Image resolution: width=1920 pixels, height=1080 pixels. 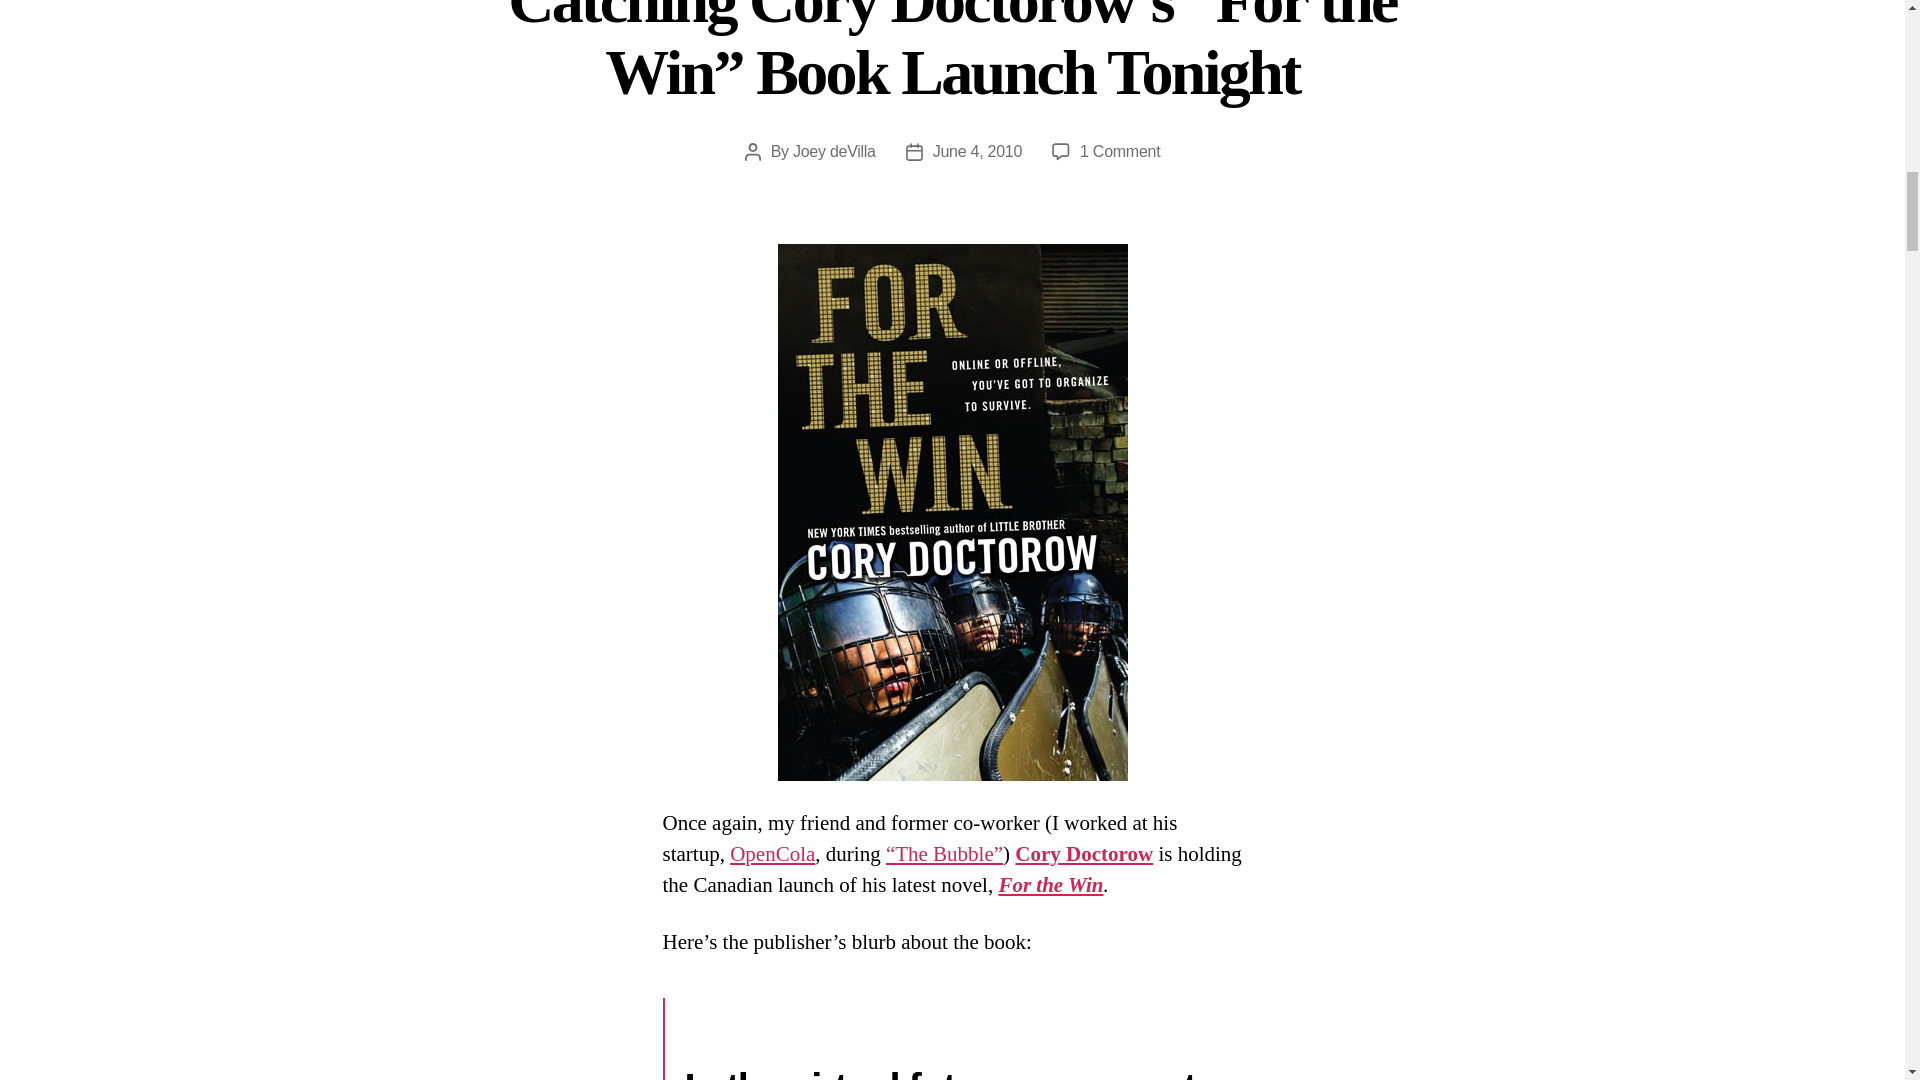 I want to click on June 4, 2010, so click(x=977, y=150).